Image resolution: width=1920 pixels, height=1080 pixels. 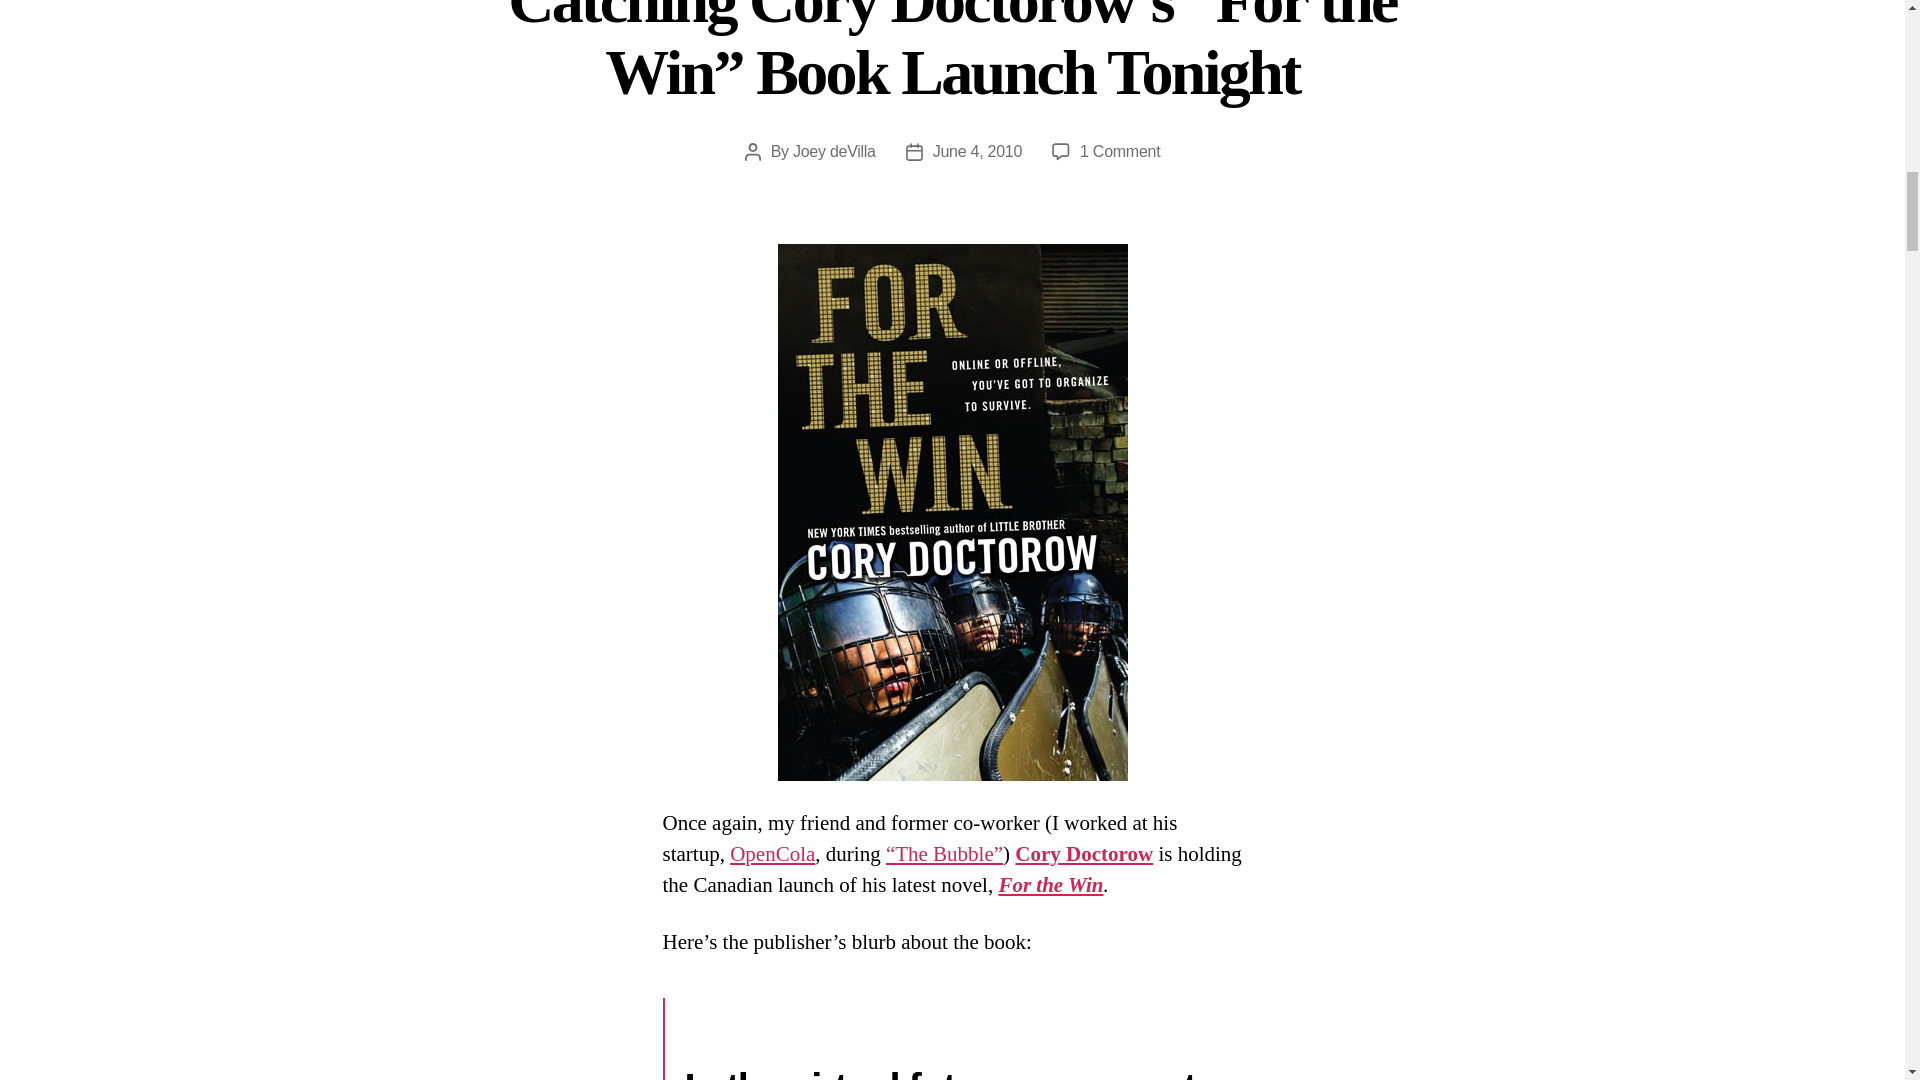 I want to click on June 4, 2010, so click(x=977, y=150).